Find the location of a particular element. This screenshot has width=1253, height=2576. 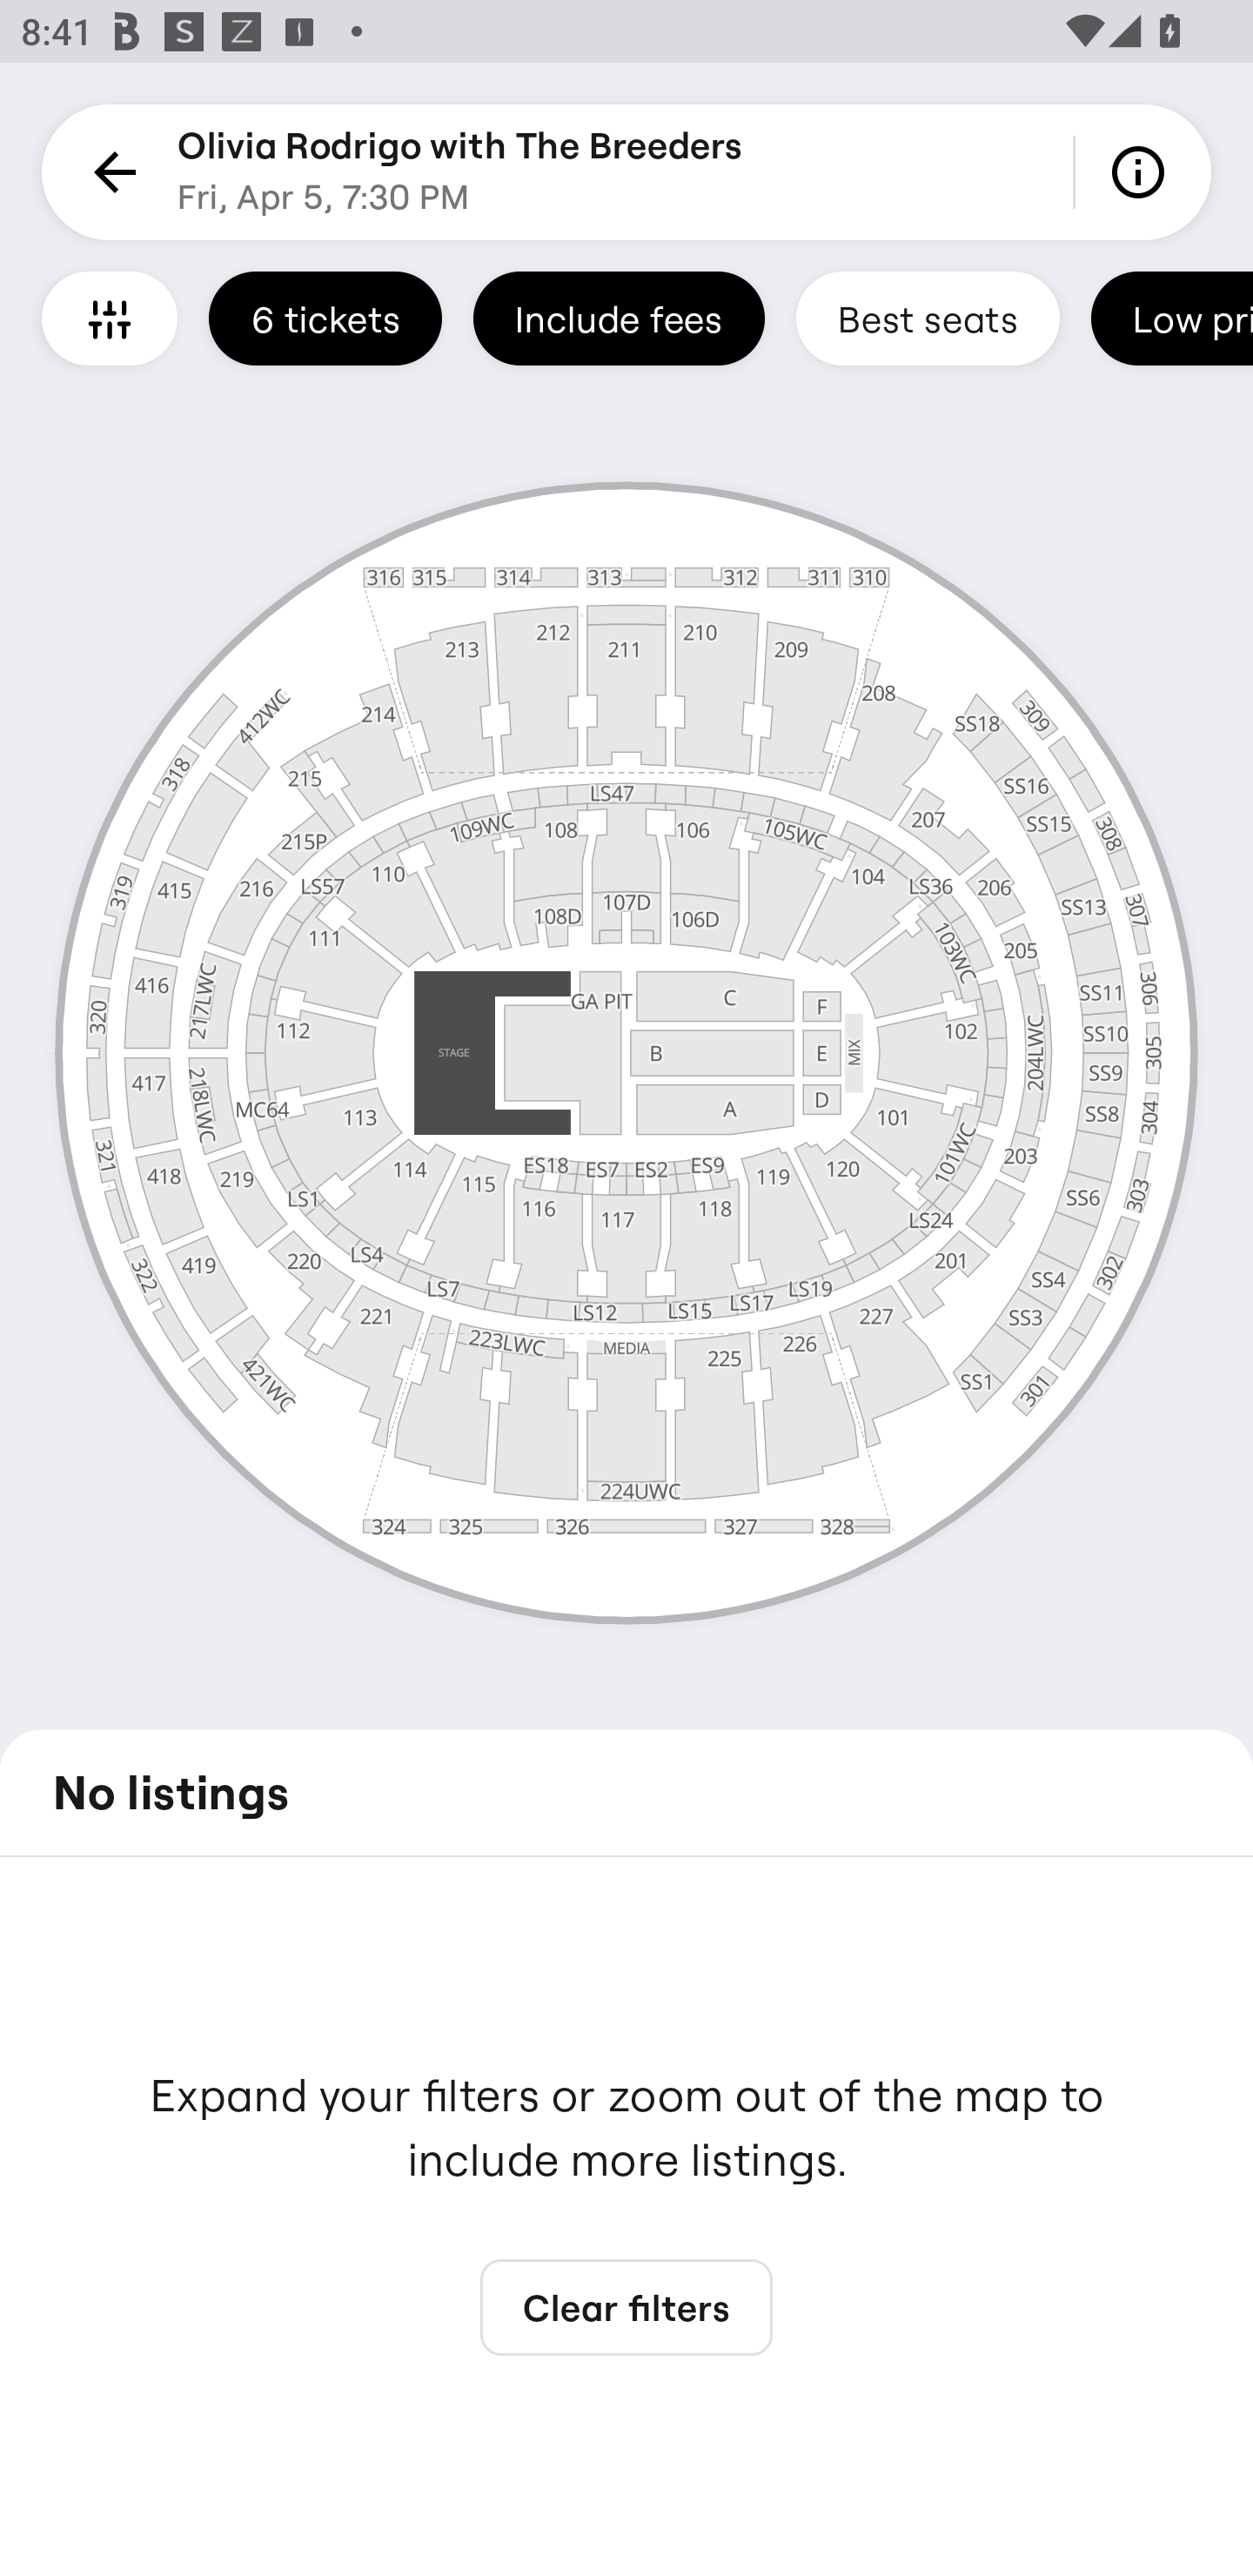

Best seats is located at coordinates (928, 318).